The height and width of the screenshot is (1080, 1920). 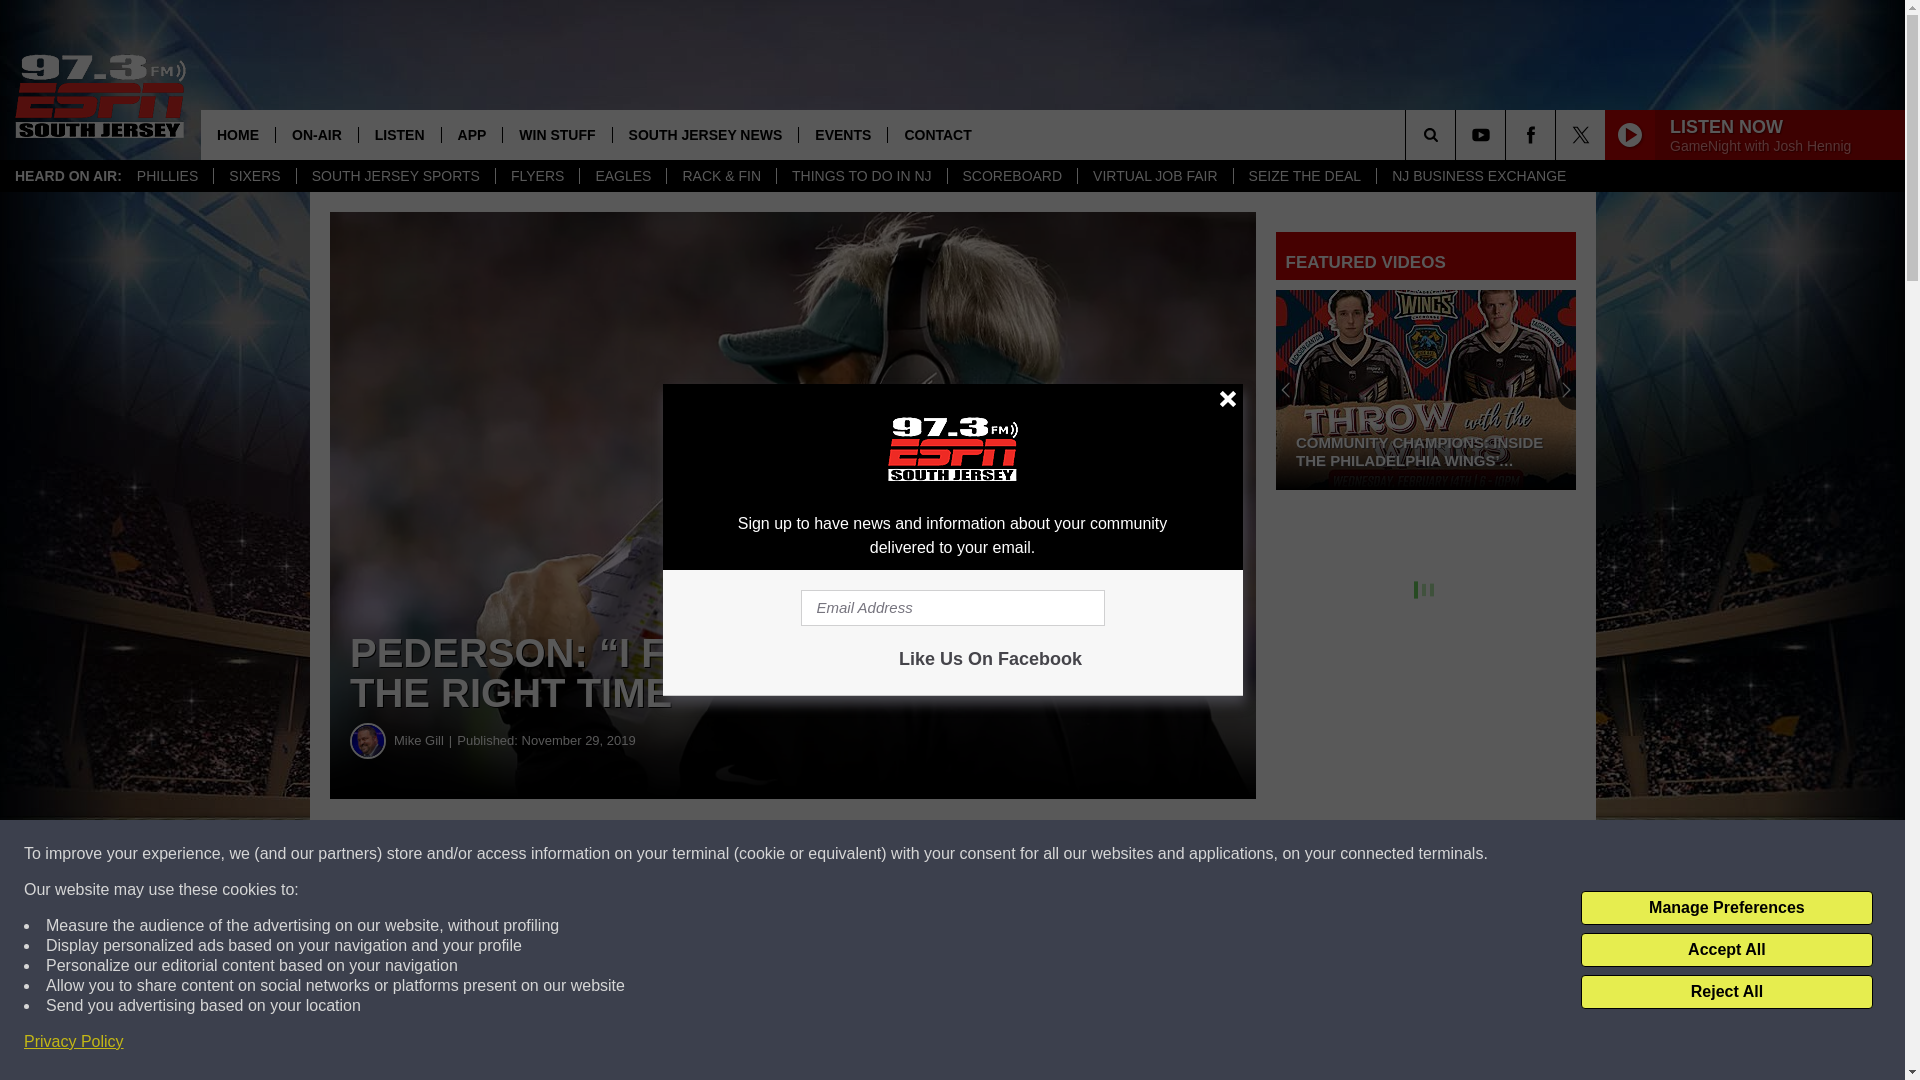 I want to click on Manage Preferences, so click(x=1726, y=908).